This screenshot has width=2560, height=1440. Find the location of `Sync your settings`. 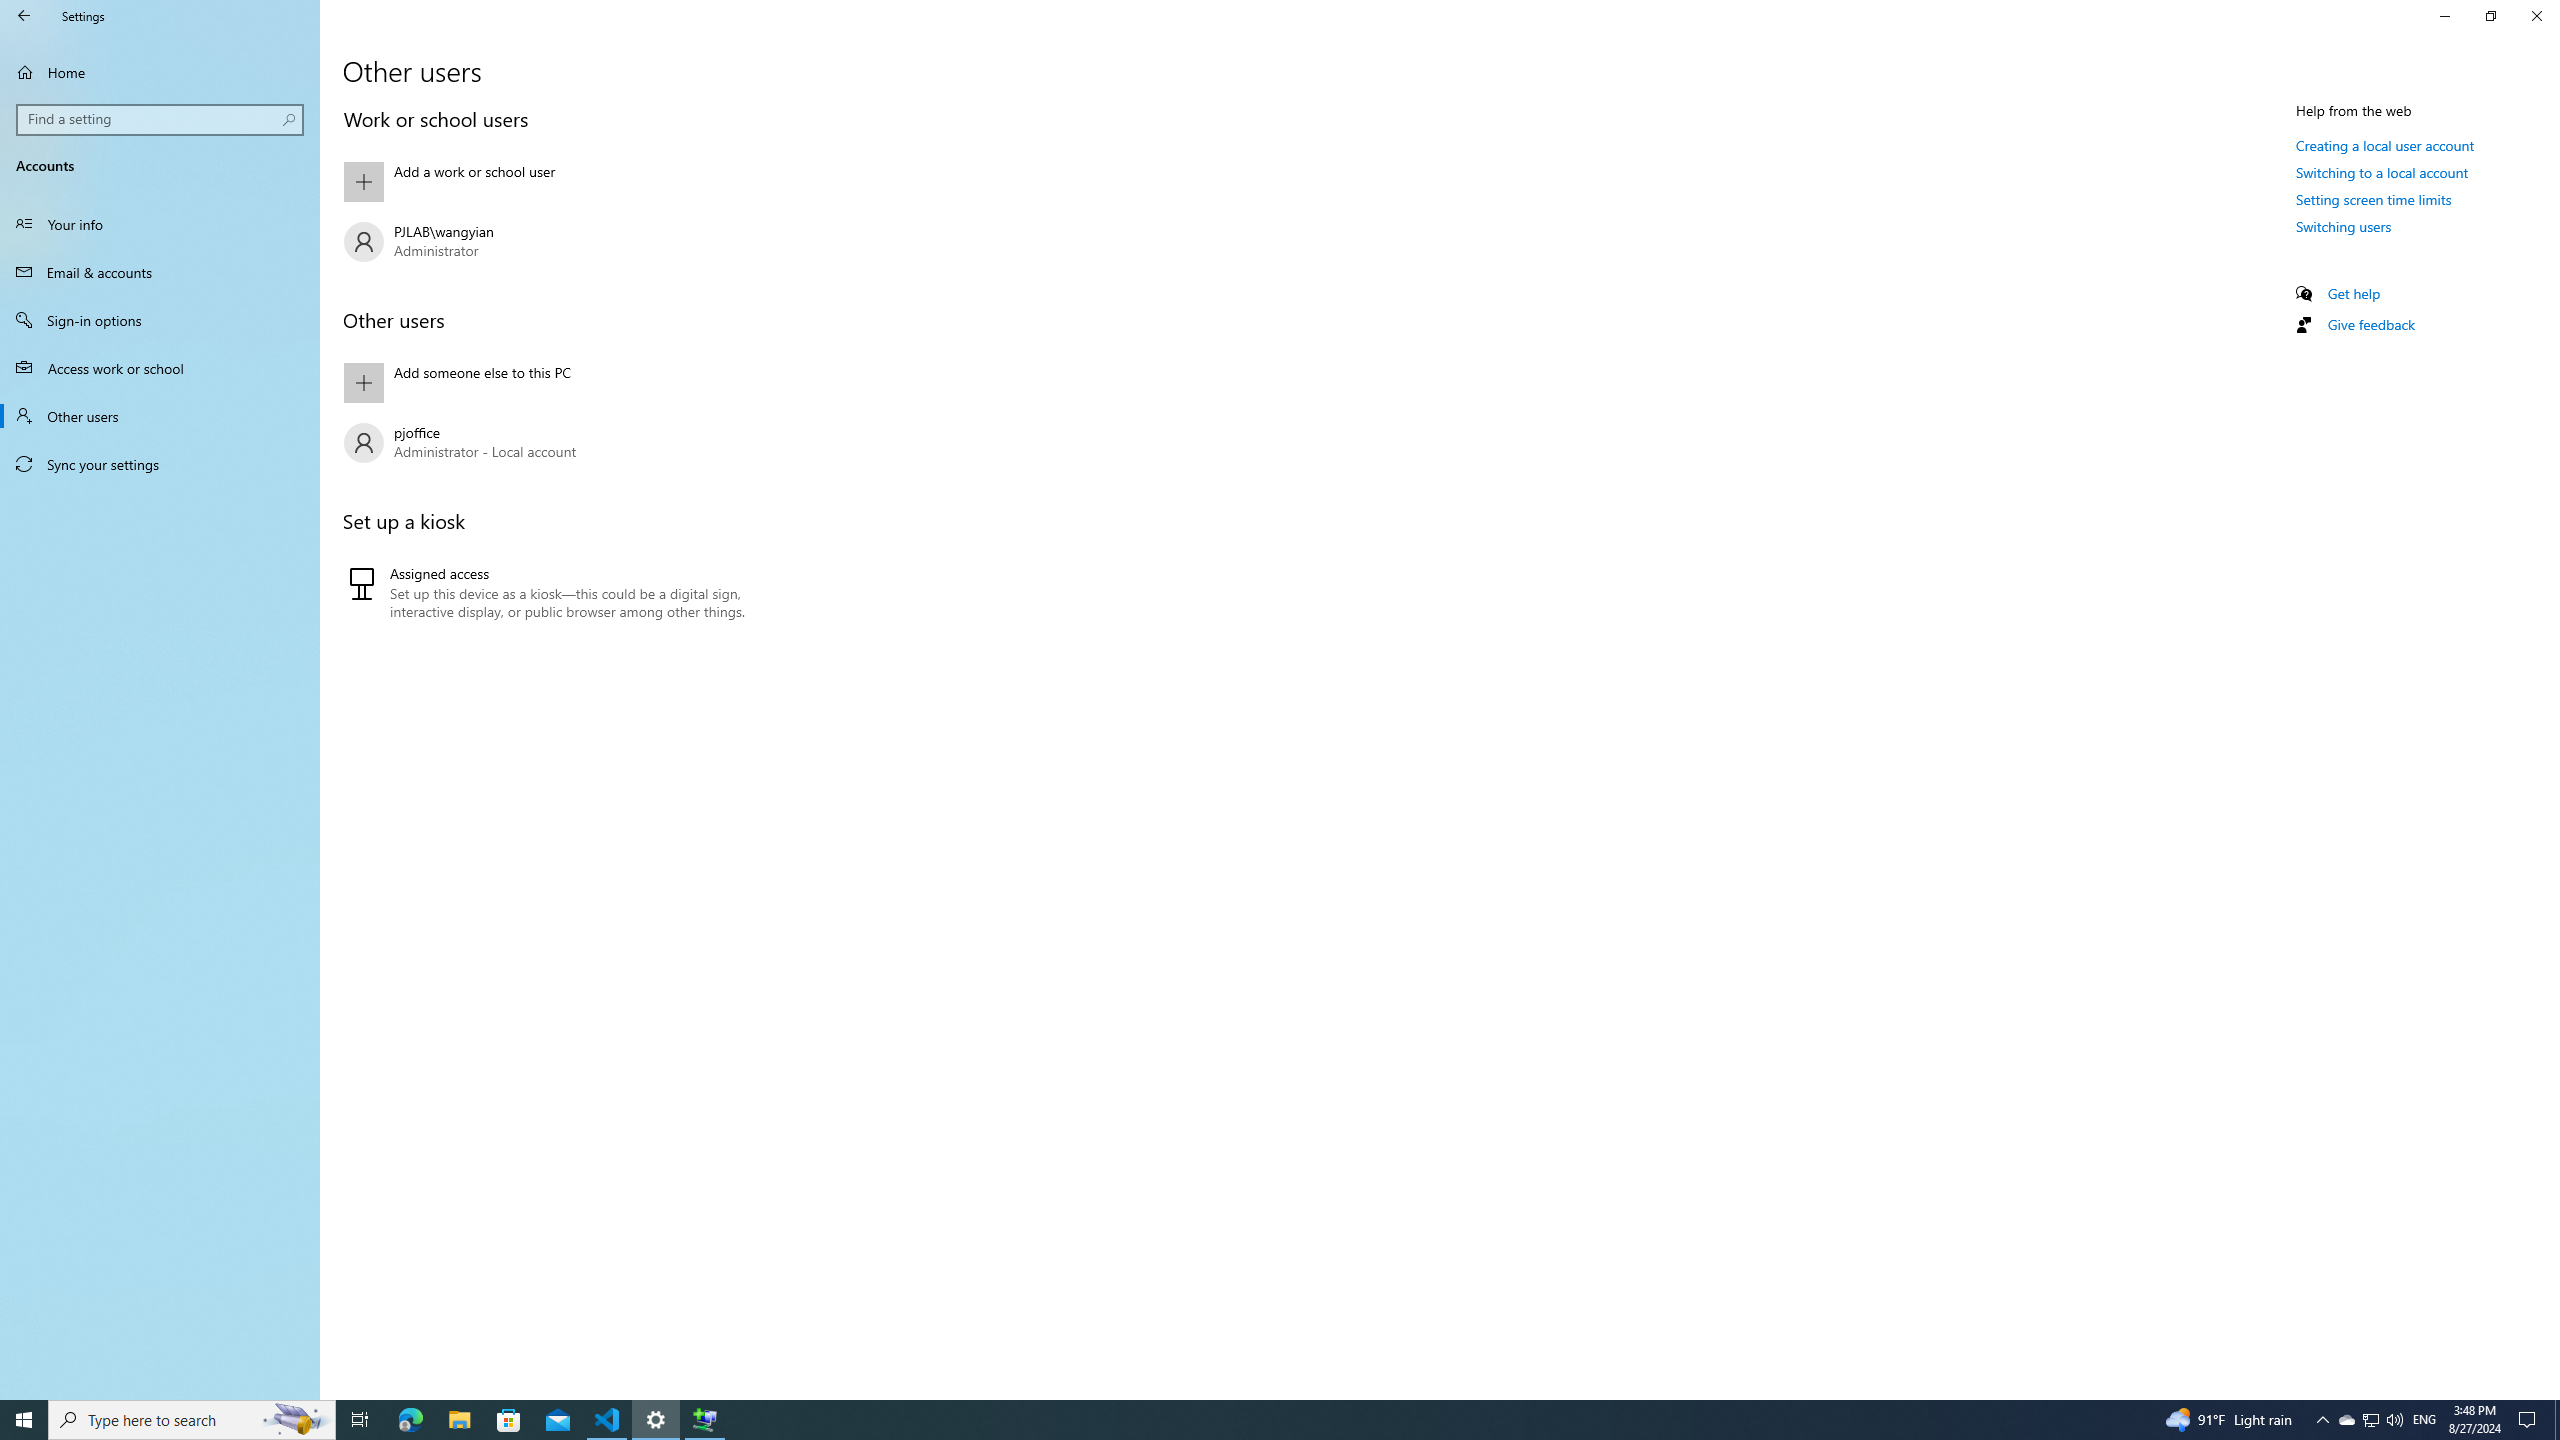

Sync your settings is located at coordinates (160, 464).